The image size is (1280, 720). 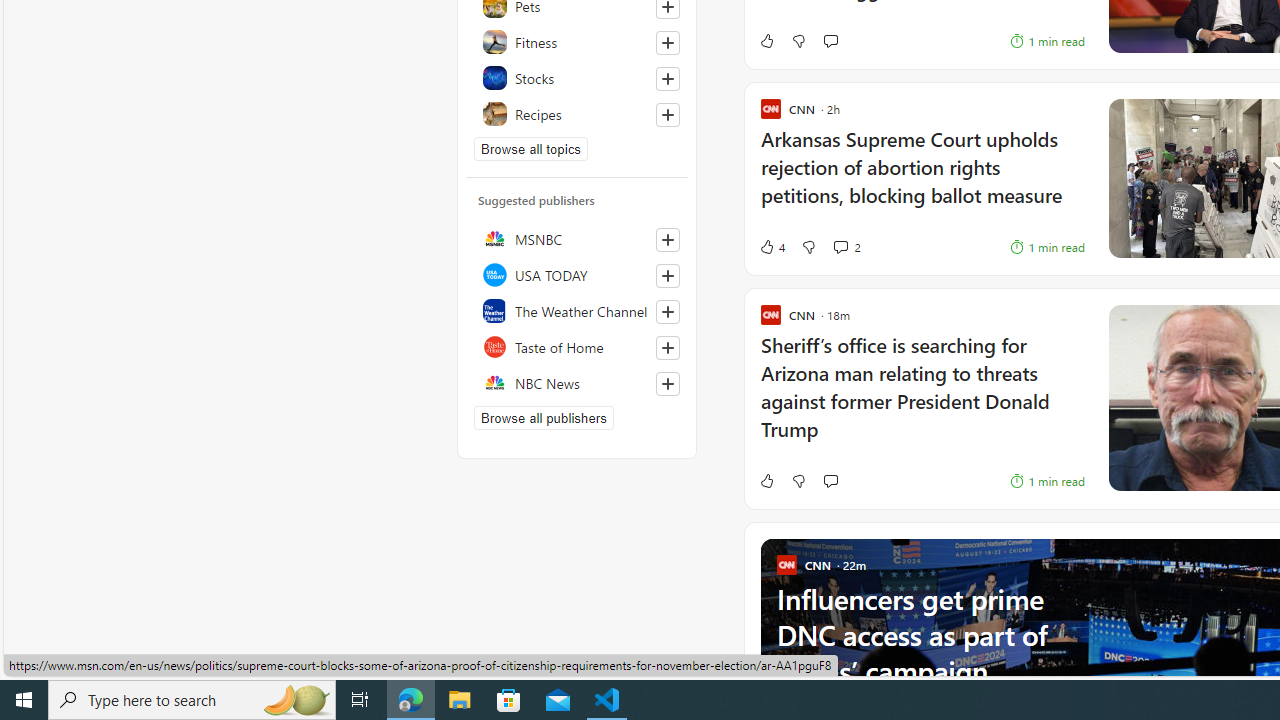 What do you see at coordinates (544, 418) in the screenshot?
I see `Browse all publishers` at bounding box center [544, 418].